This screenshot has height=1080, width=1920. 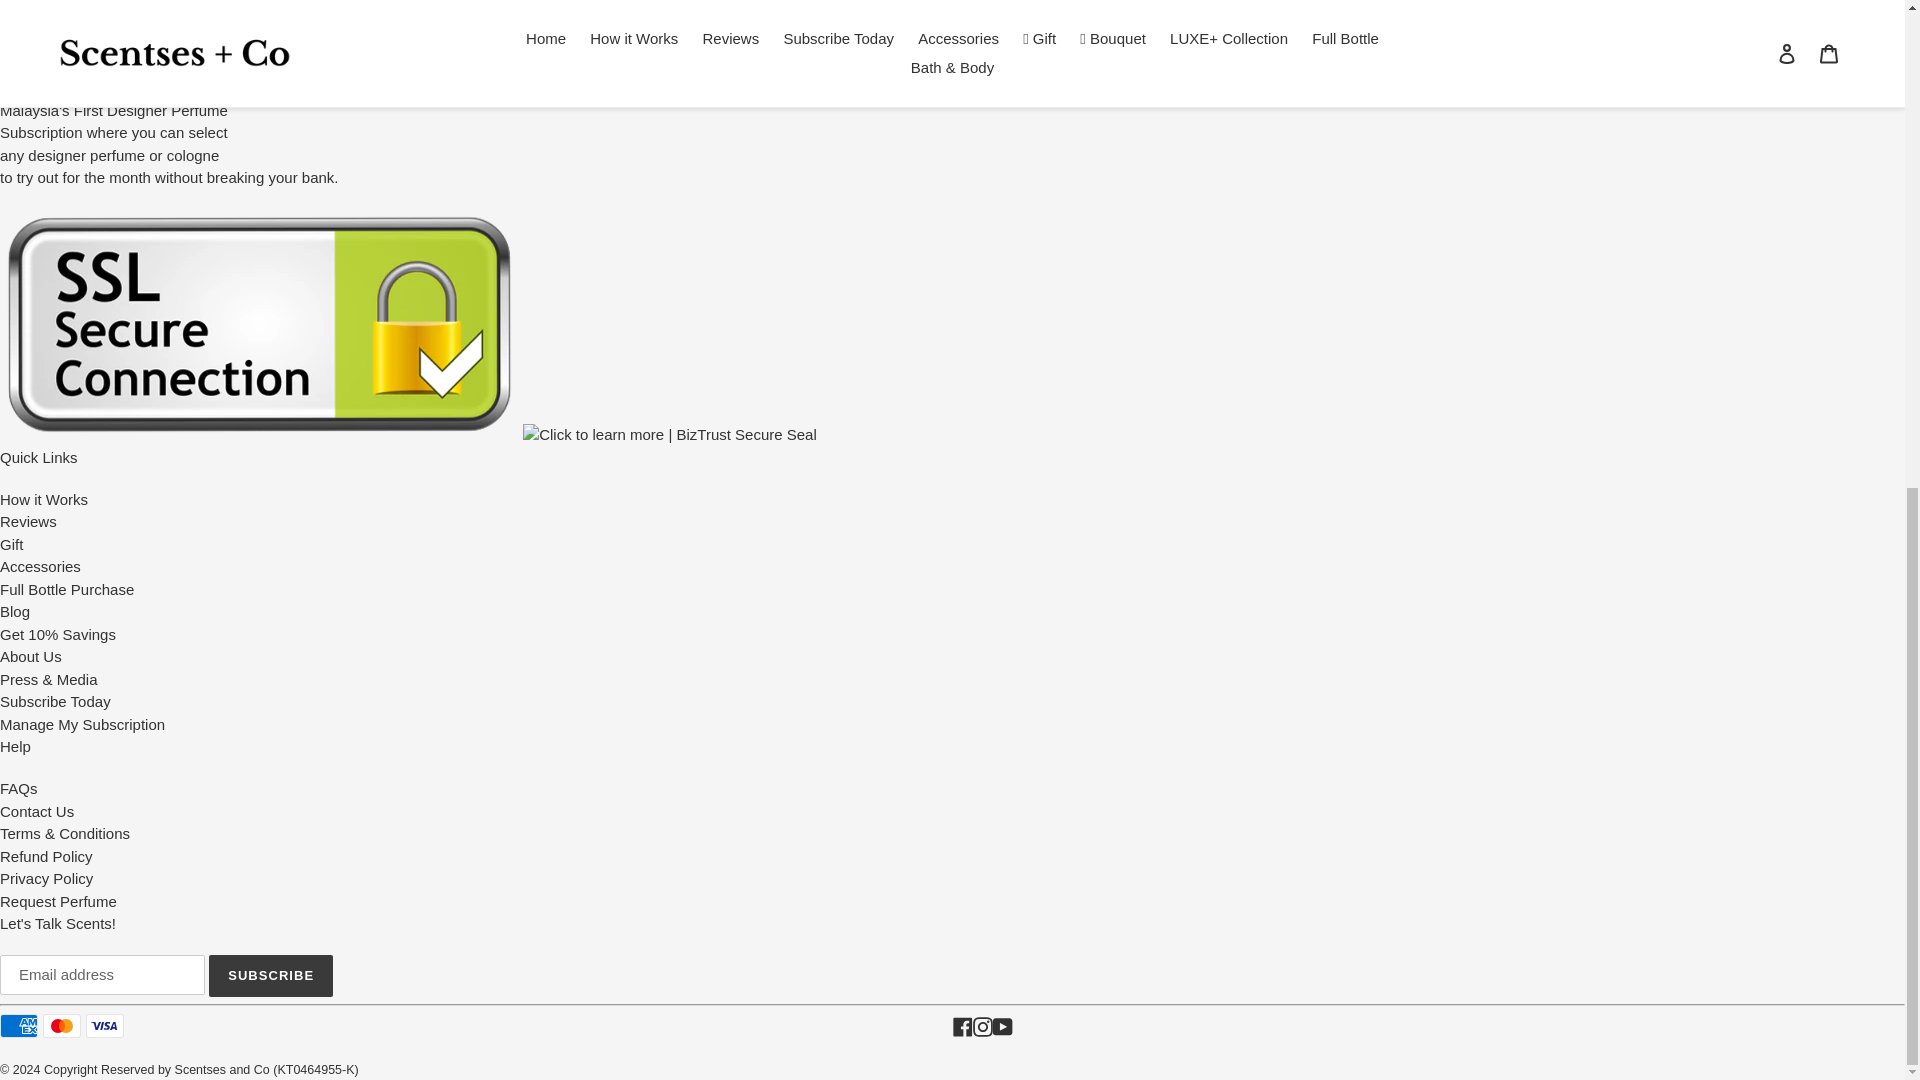 What do you see at coordinates (105, 1026) in the screenshot?
I see `Visa` at bounding box center [105, 1026].